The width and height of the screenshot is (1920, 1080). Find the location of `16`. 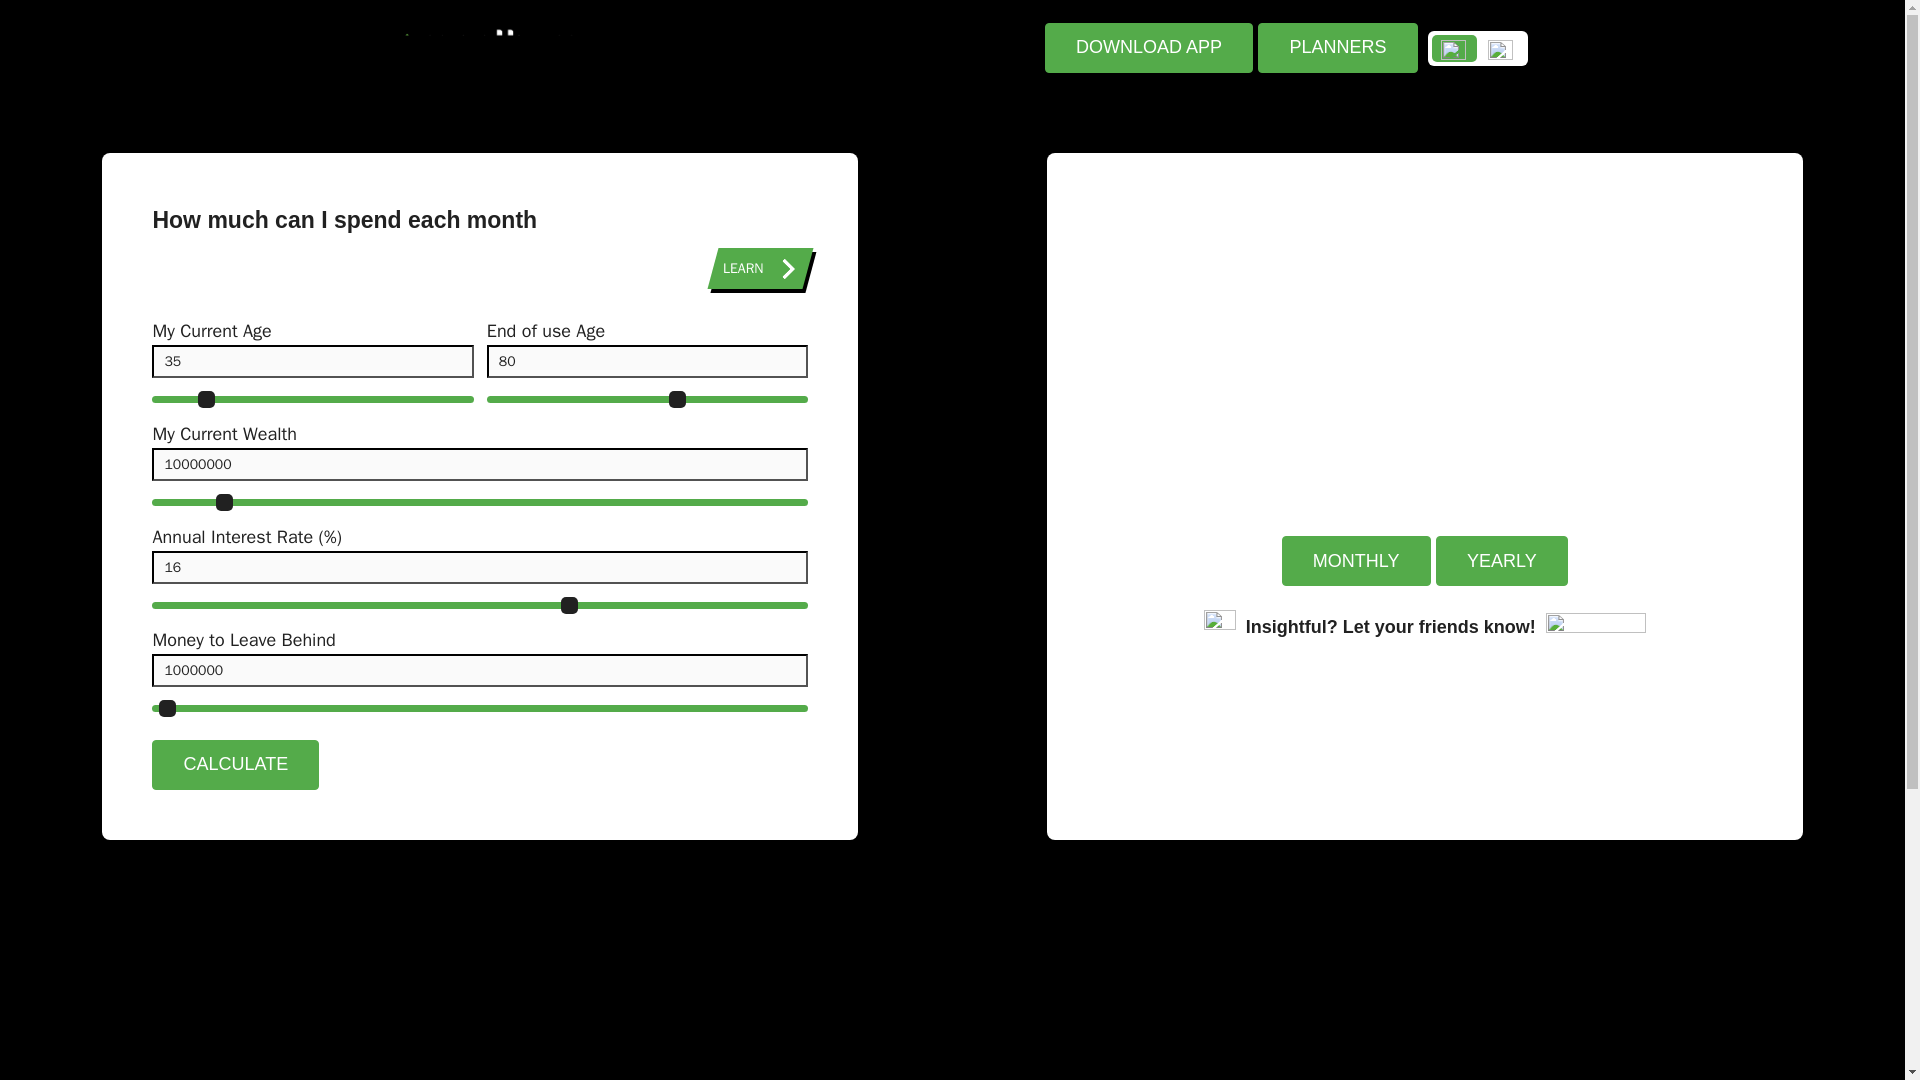

16 is located at coordinates (480, 566).